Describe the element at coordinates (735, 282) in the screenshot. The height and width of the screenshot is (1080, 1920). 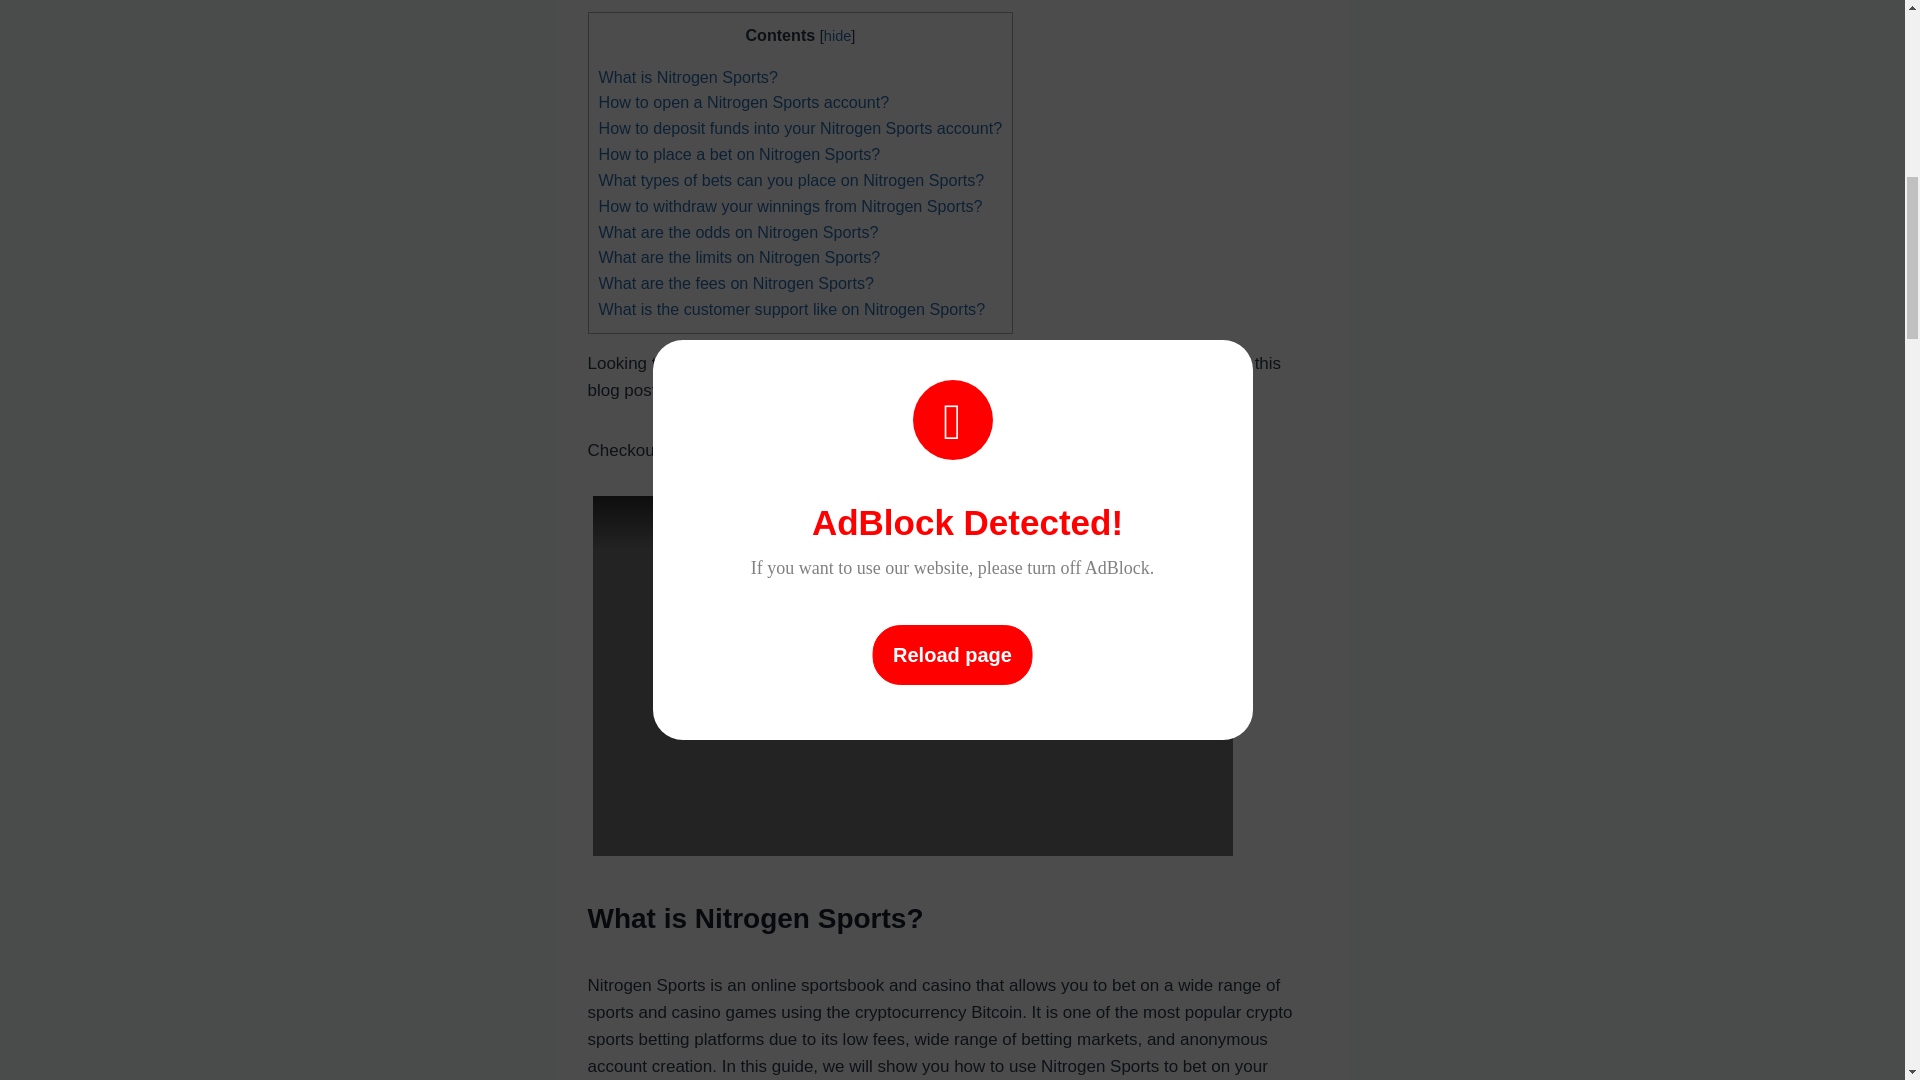
I see `What are the fees on Nitrogen Sports?` at that location.